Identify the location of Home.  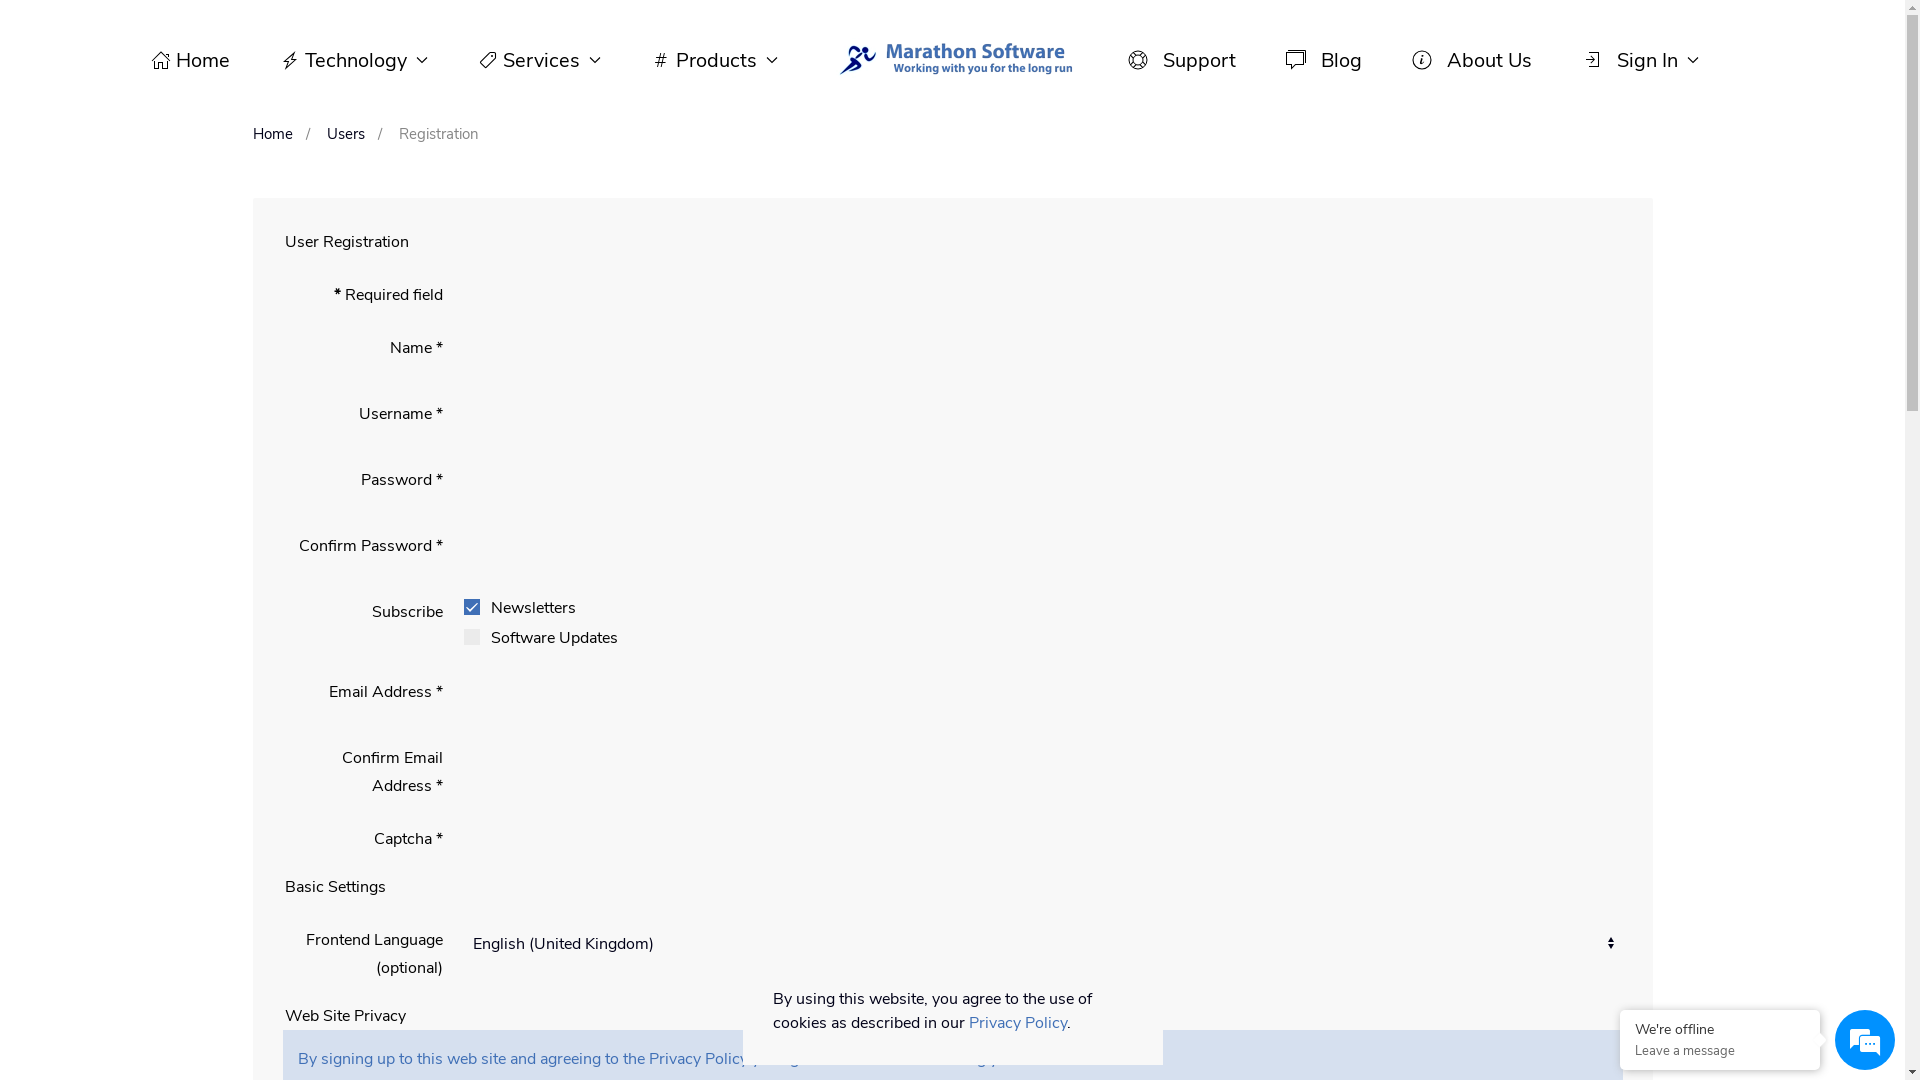
(272, 134).